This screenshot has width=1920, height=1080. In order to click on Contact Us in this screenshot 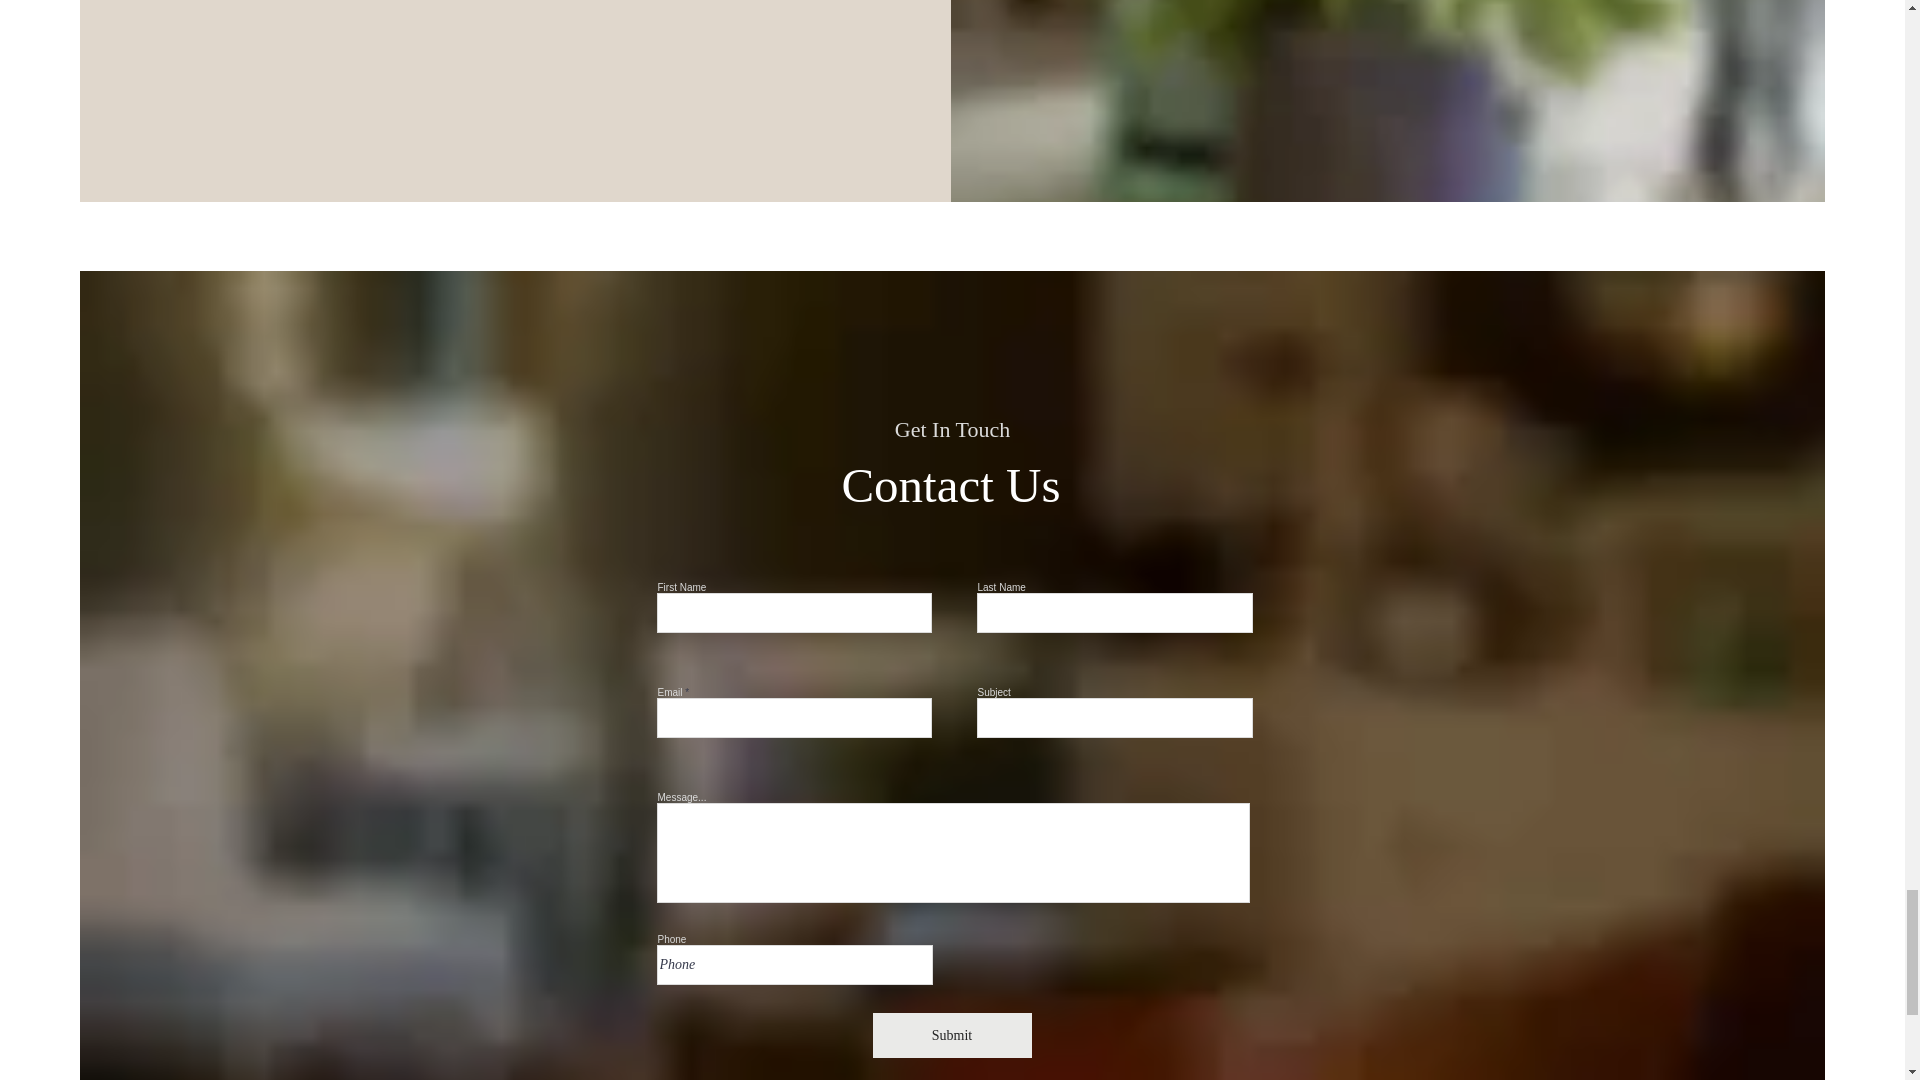, I will do `click(950, 485)`.